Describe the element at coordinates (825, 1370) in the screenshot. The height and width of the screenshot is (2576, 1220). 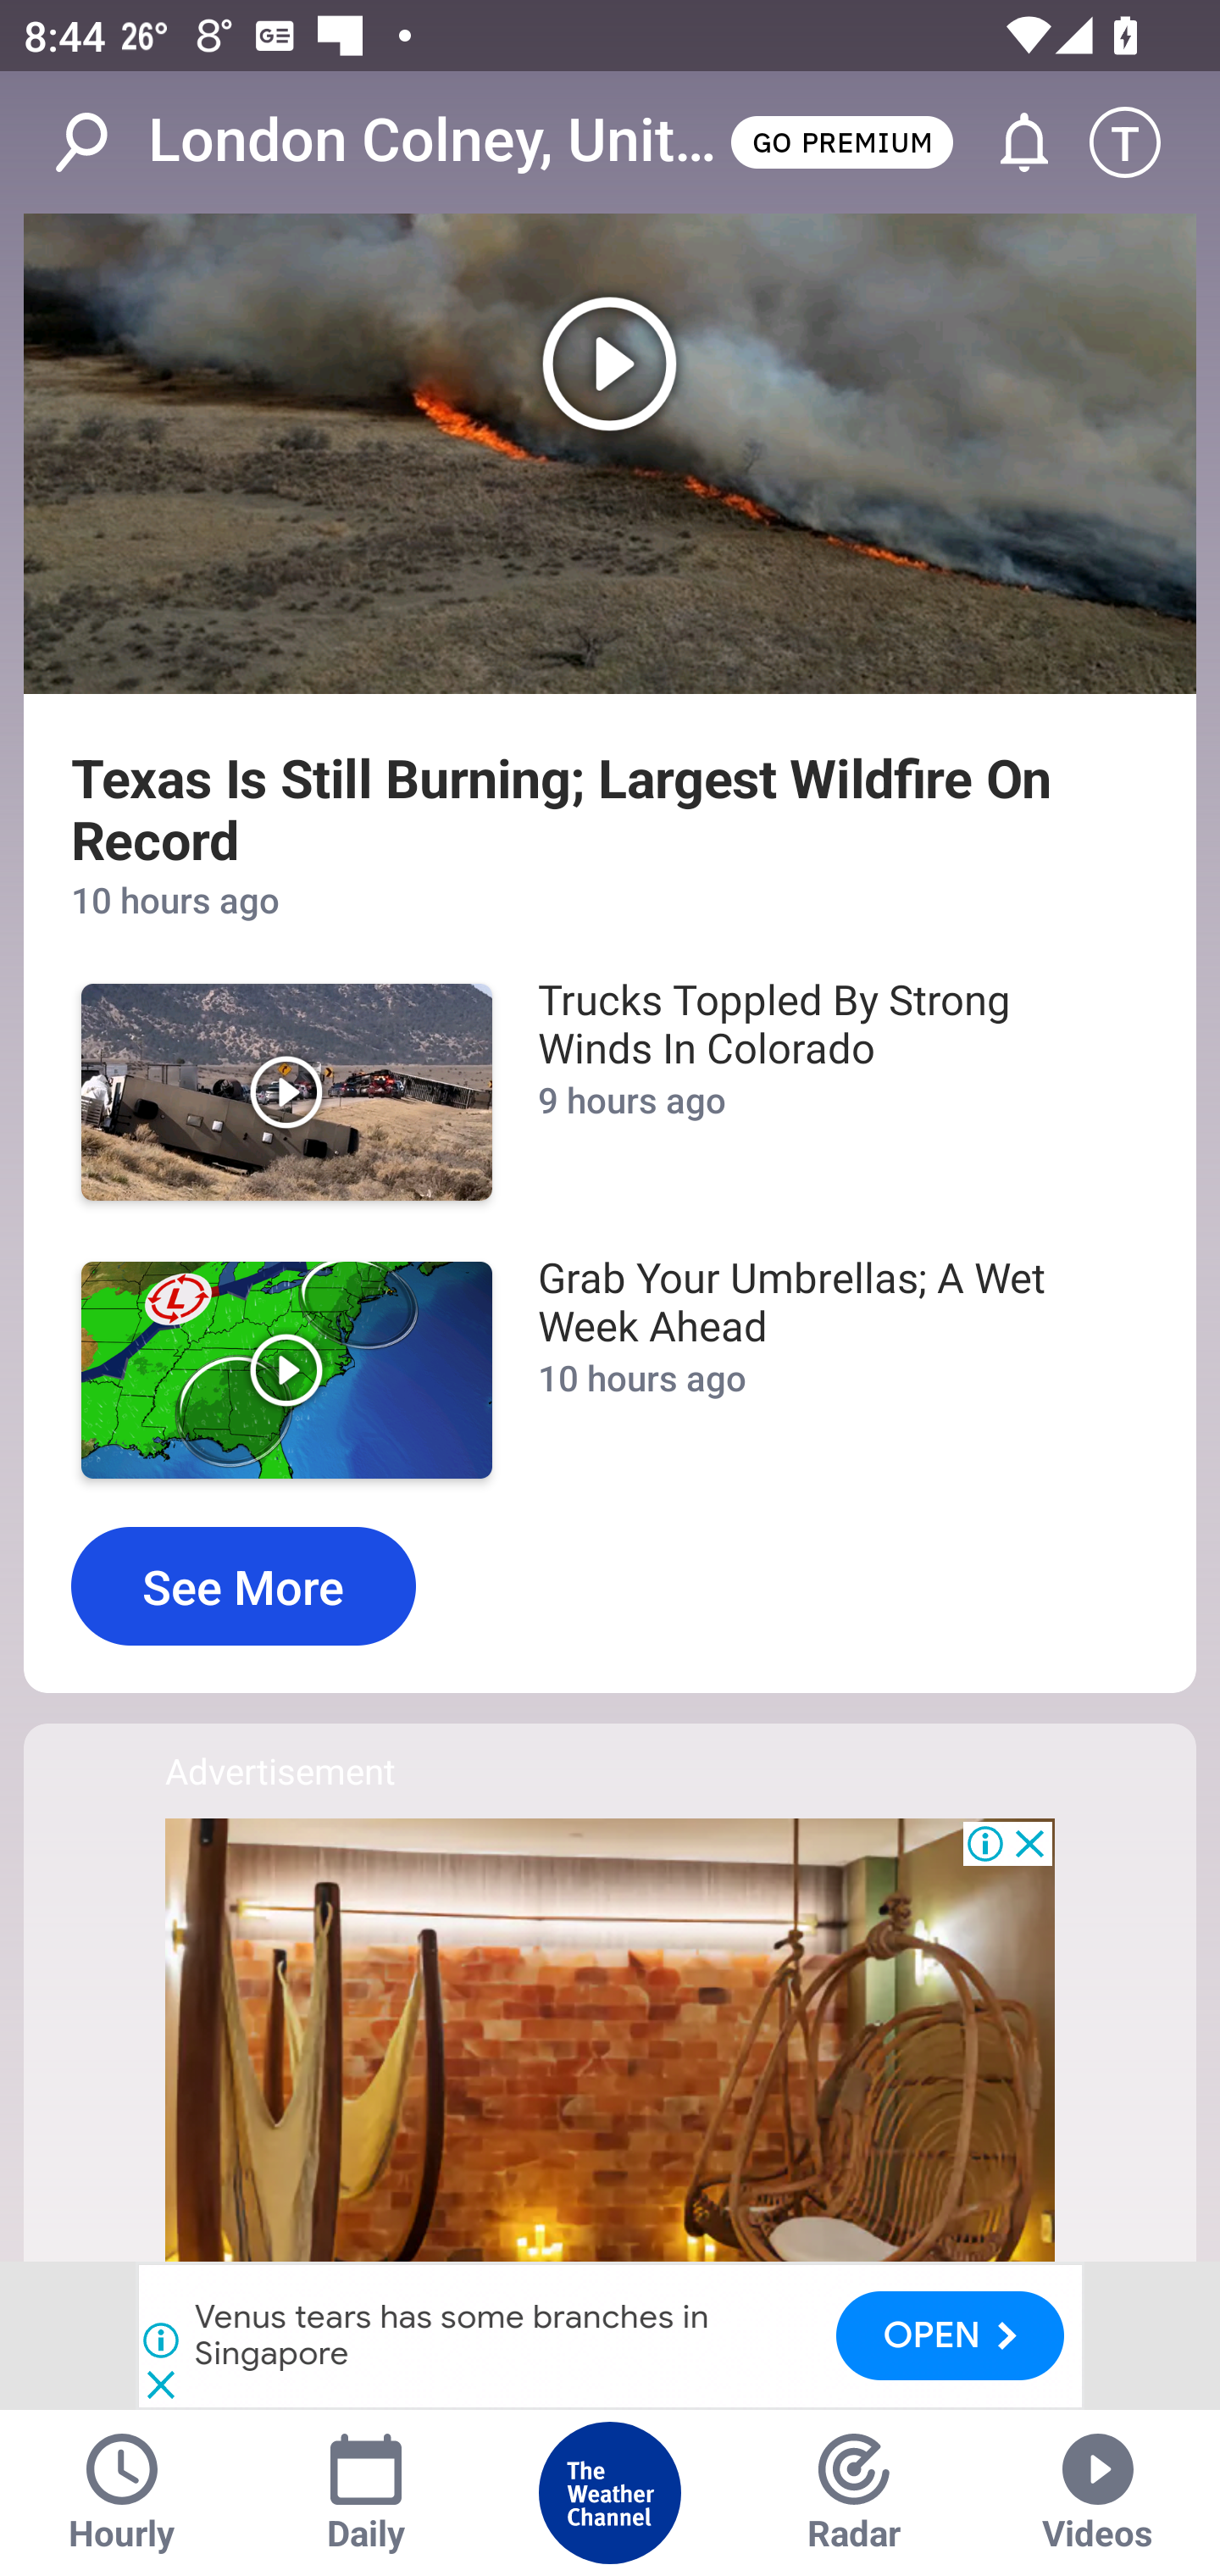
I see `Grab Your Umbrellas; A Wet Week Ahead 10 hours ago` at that location.